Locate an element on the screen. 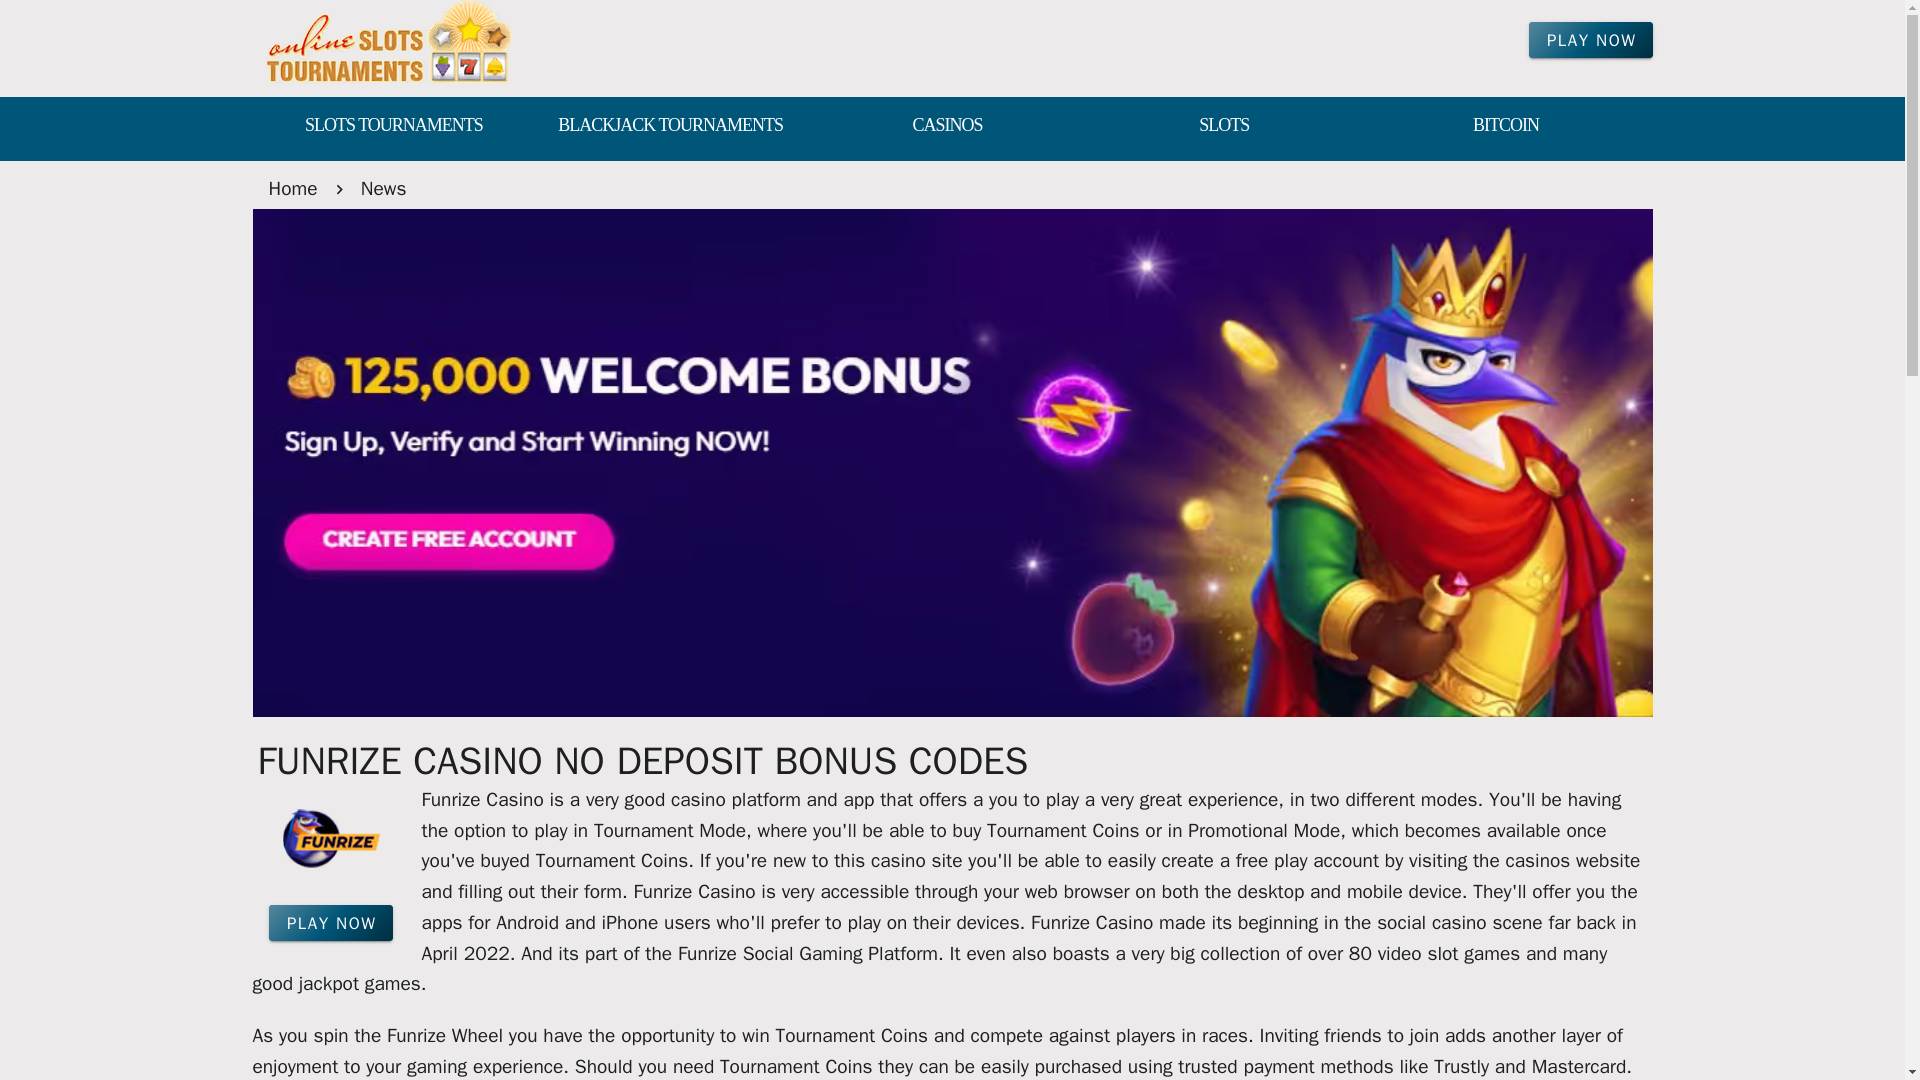 Image resolution: width=1920 pixels, height=1080 pixels. PLAY NOW is located at coordinates (1590, 40).